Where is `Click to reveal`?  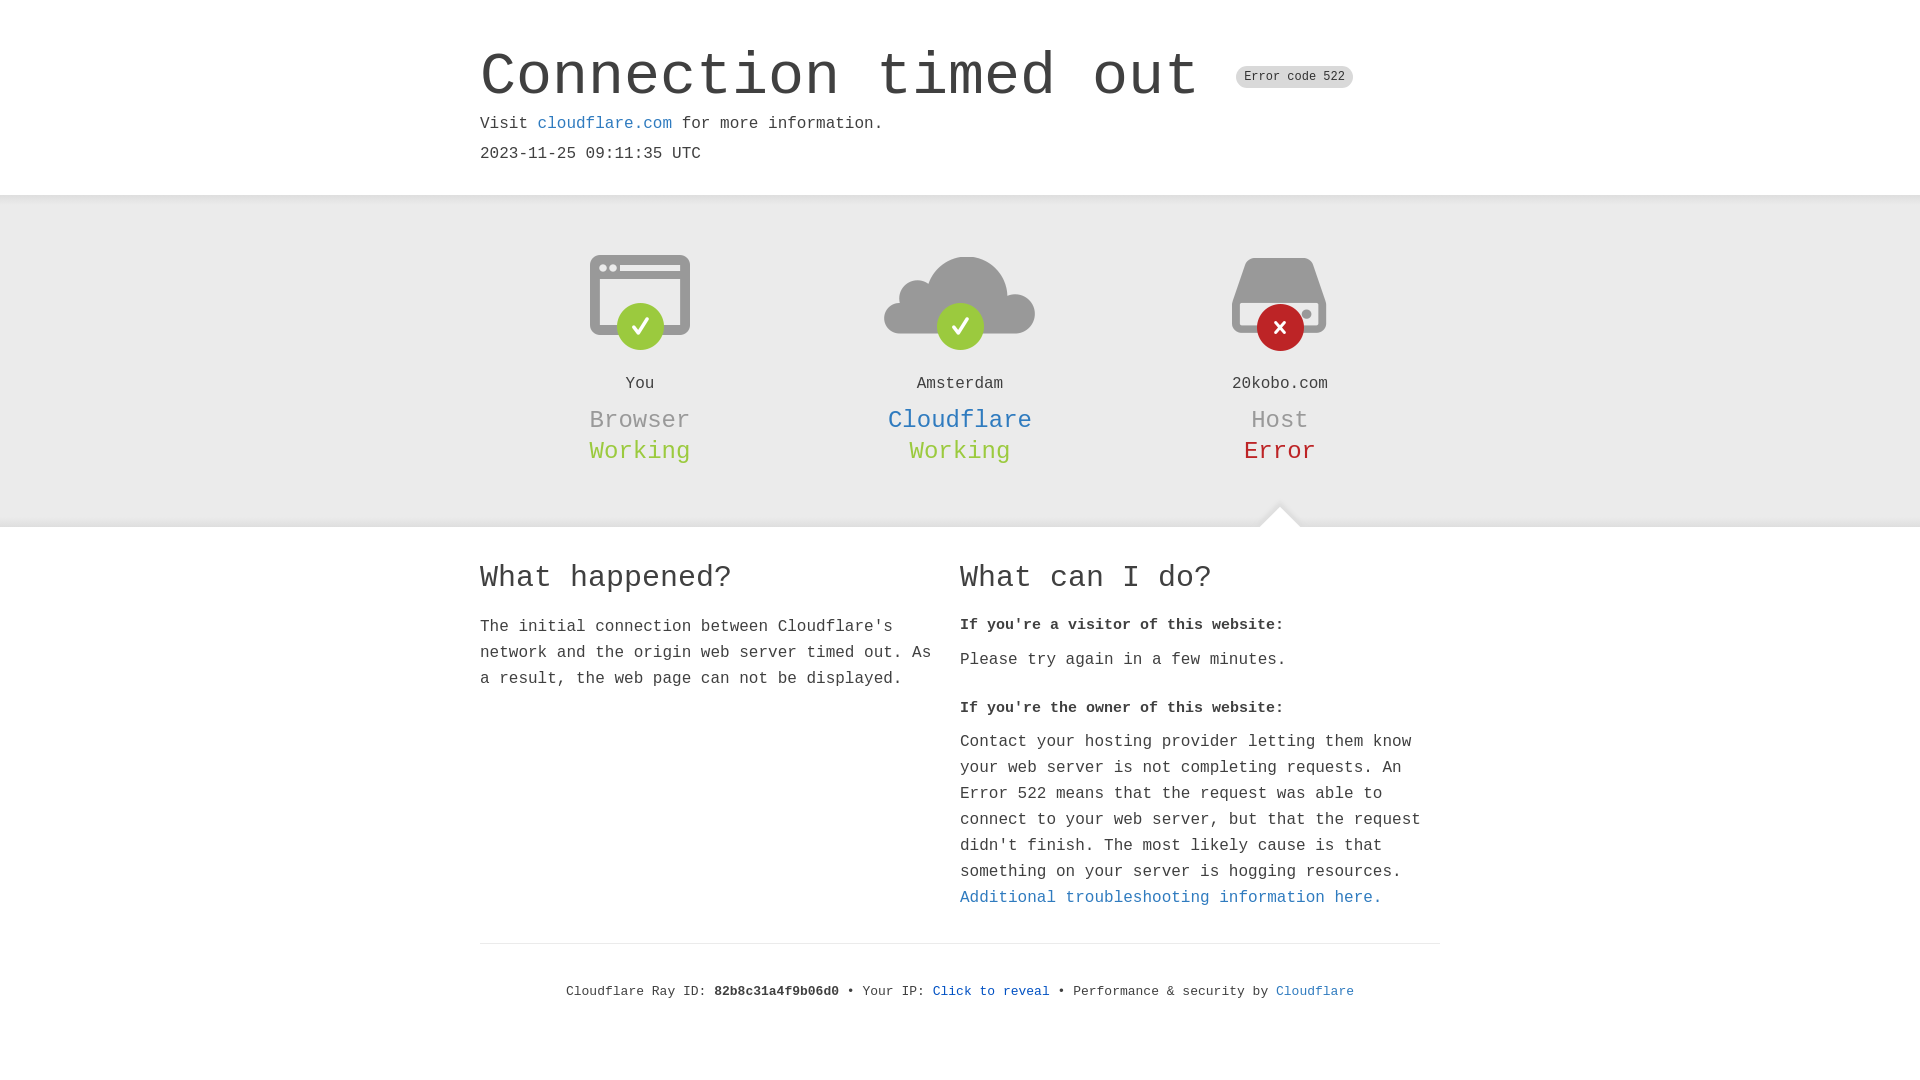
Click to reveal is located at coordinates (992, 992).